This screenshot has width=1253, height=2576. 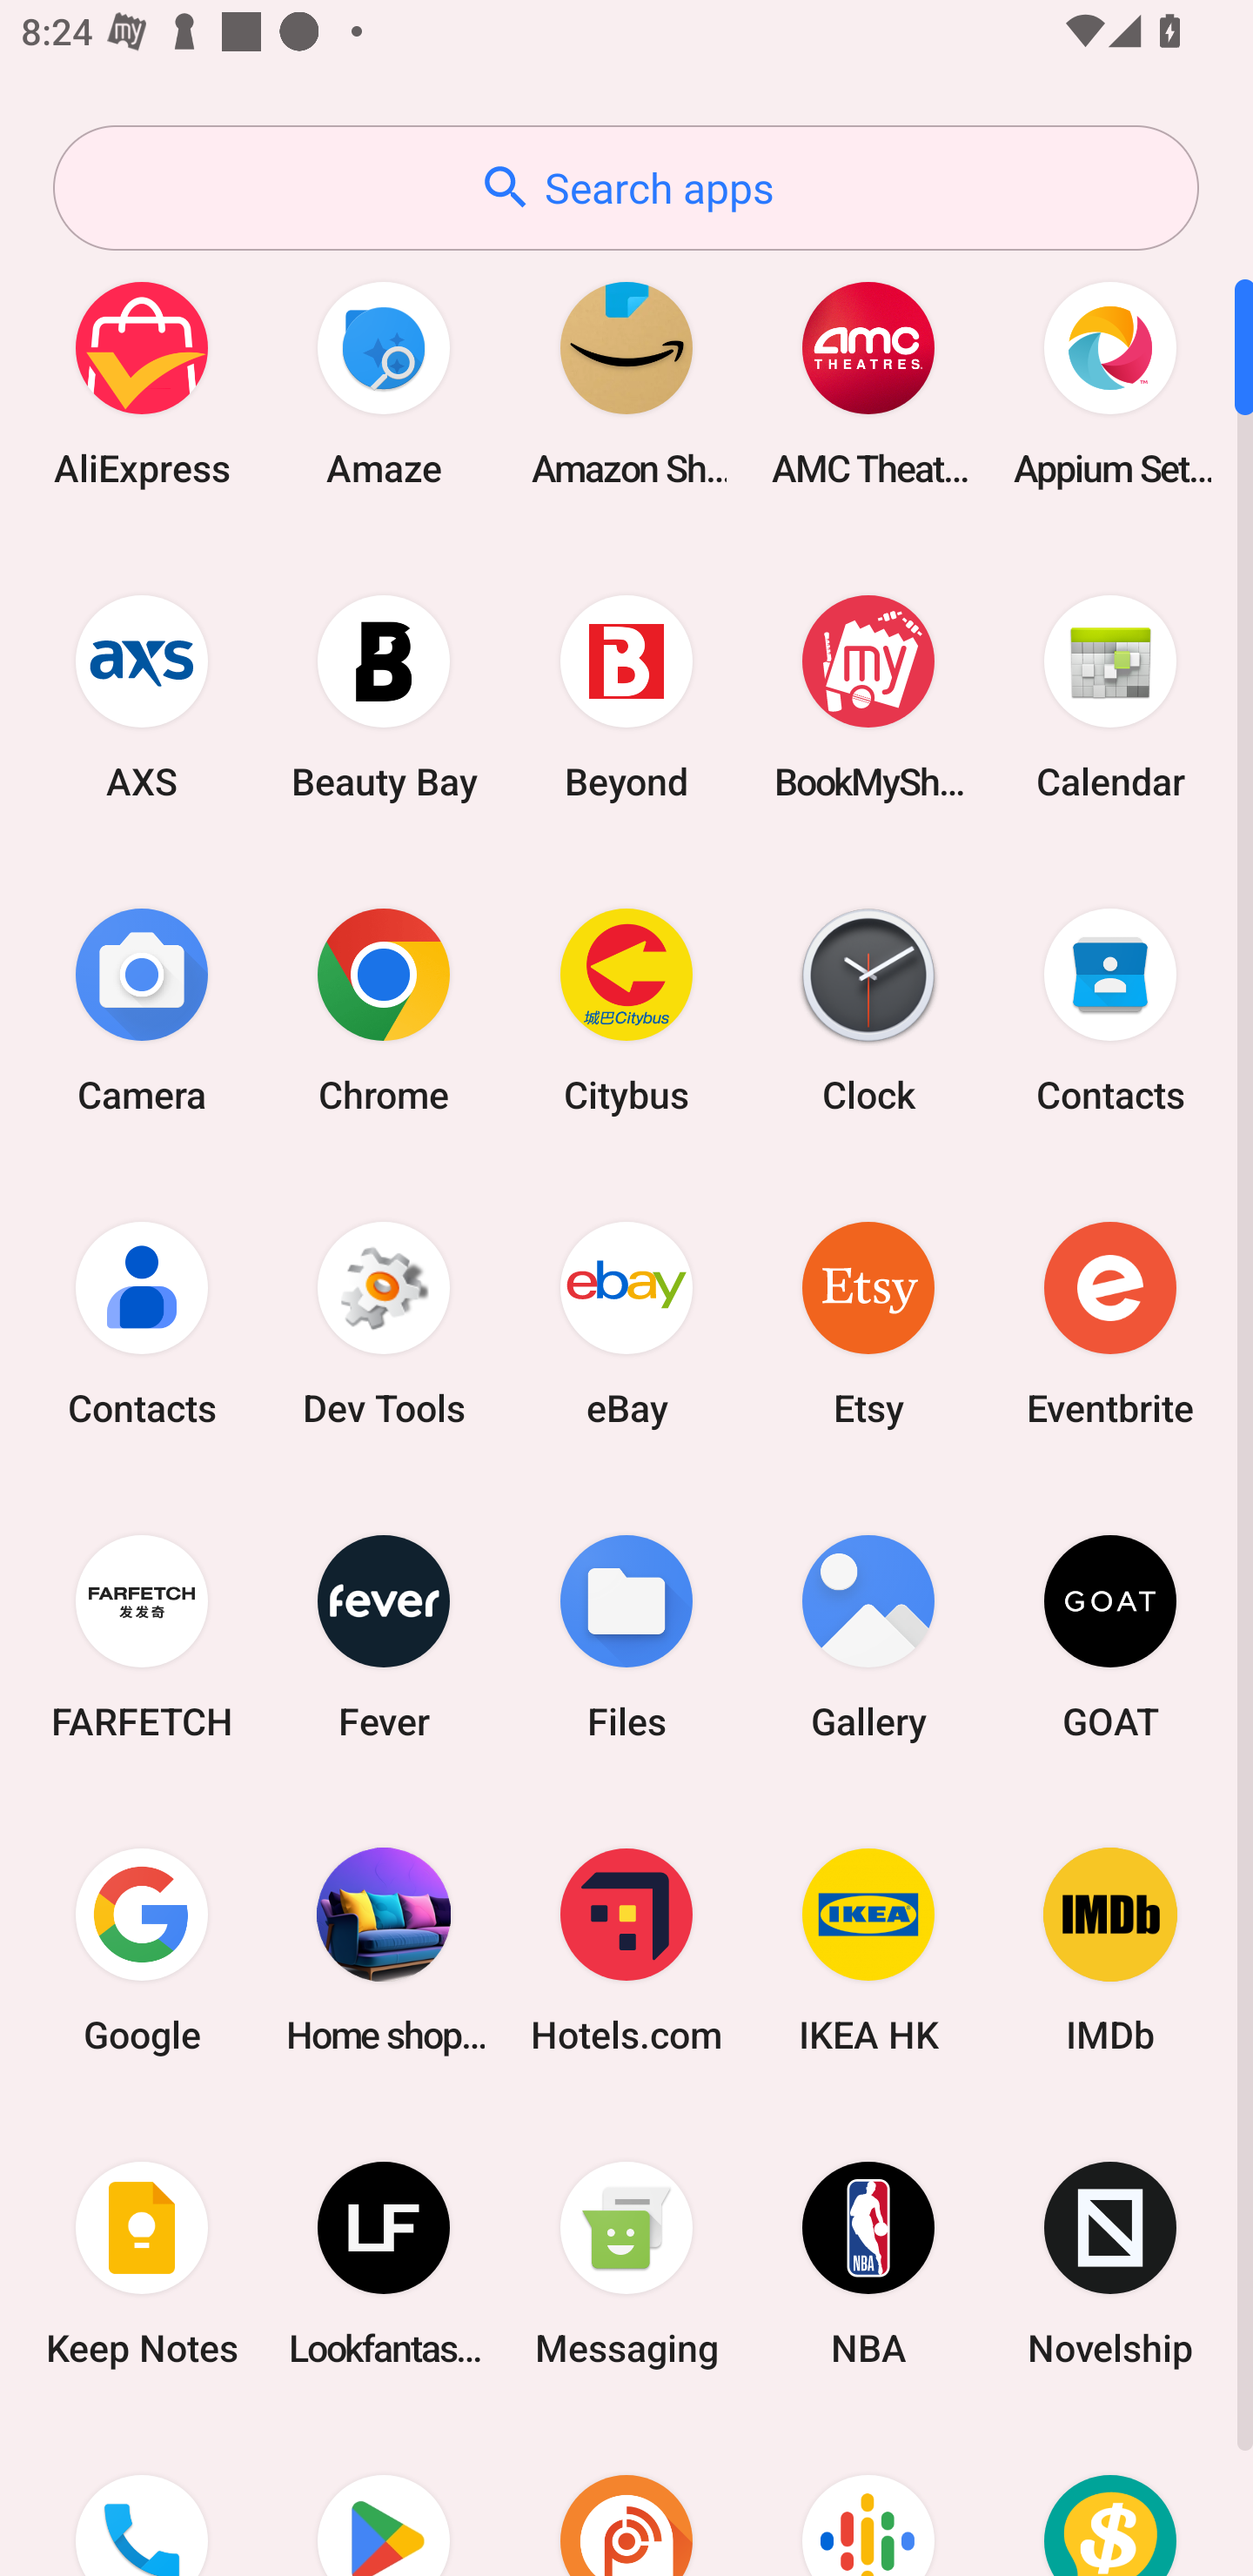 I want to click on Beauty Bay, so click(x=384, y=696).